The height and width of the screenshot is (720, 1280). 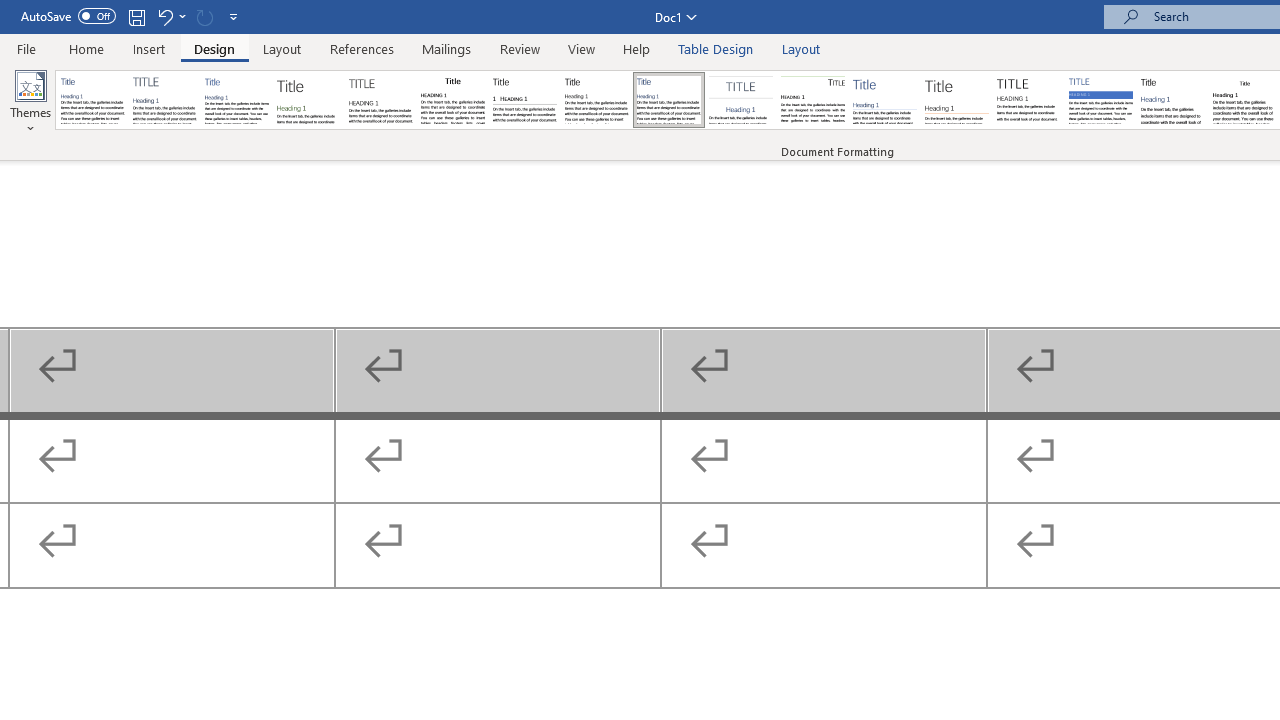 I want to click on Casual, so click(x=669, y=100).